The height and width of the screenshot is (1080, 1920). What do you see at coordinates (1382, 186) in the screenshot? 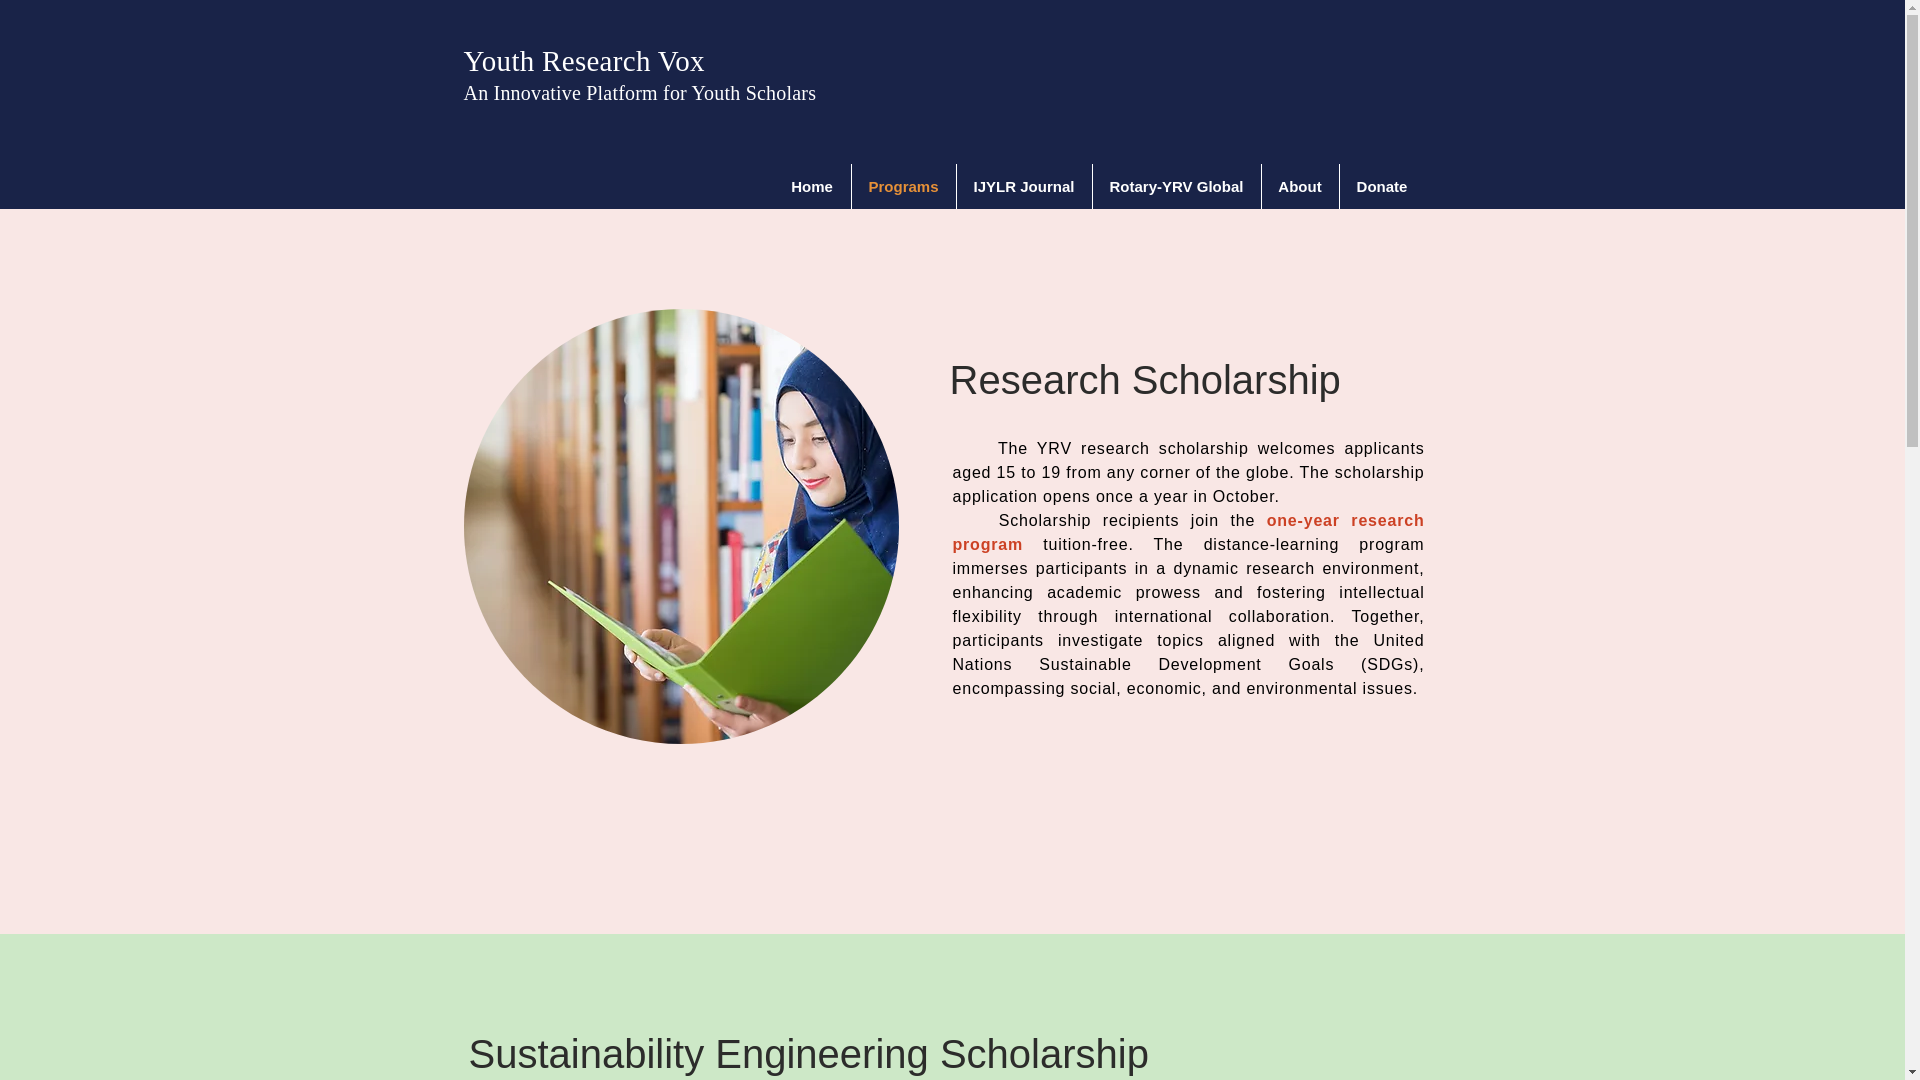
I see `Donate` at bounding box center [1382, 186].